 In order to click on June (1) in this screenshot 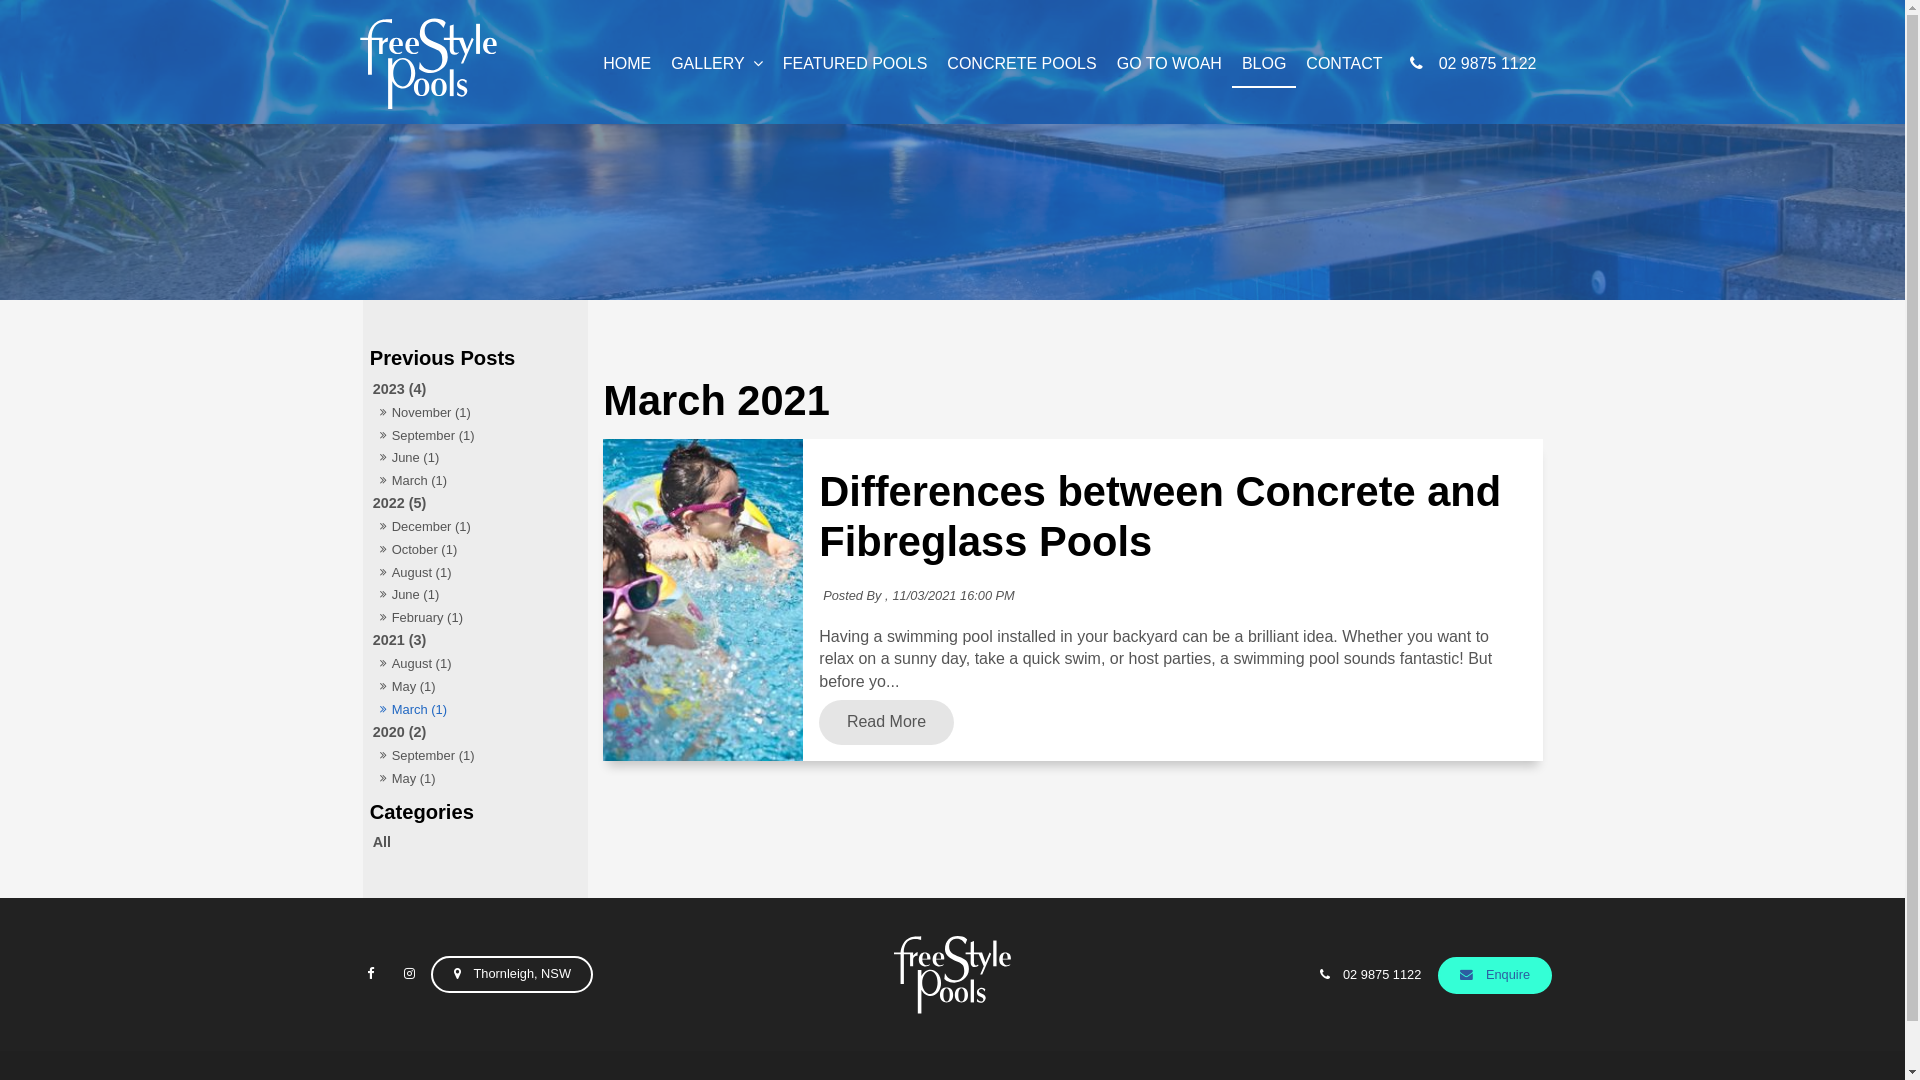, I will do `click(476, 595)`.